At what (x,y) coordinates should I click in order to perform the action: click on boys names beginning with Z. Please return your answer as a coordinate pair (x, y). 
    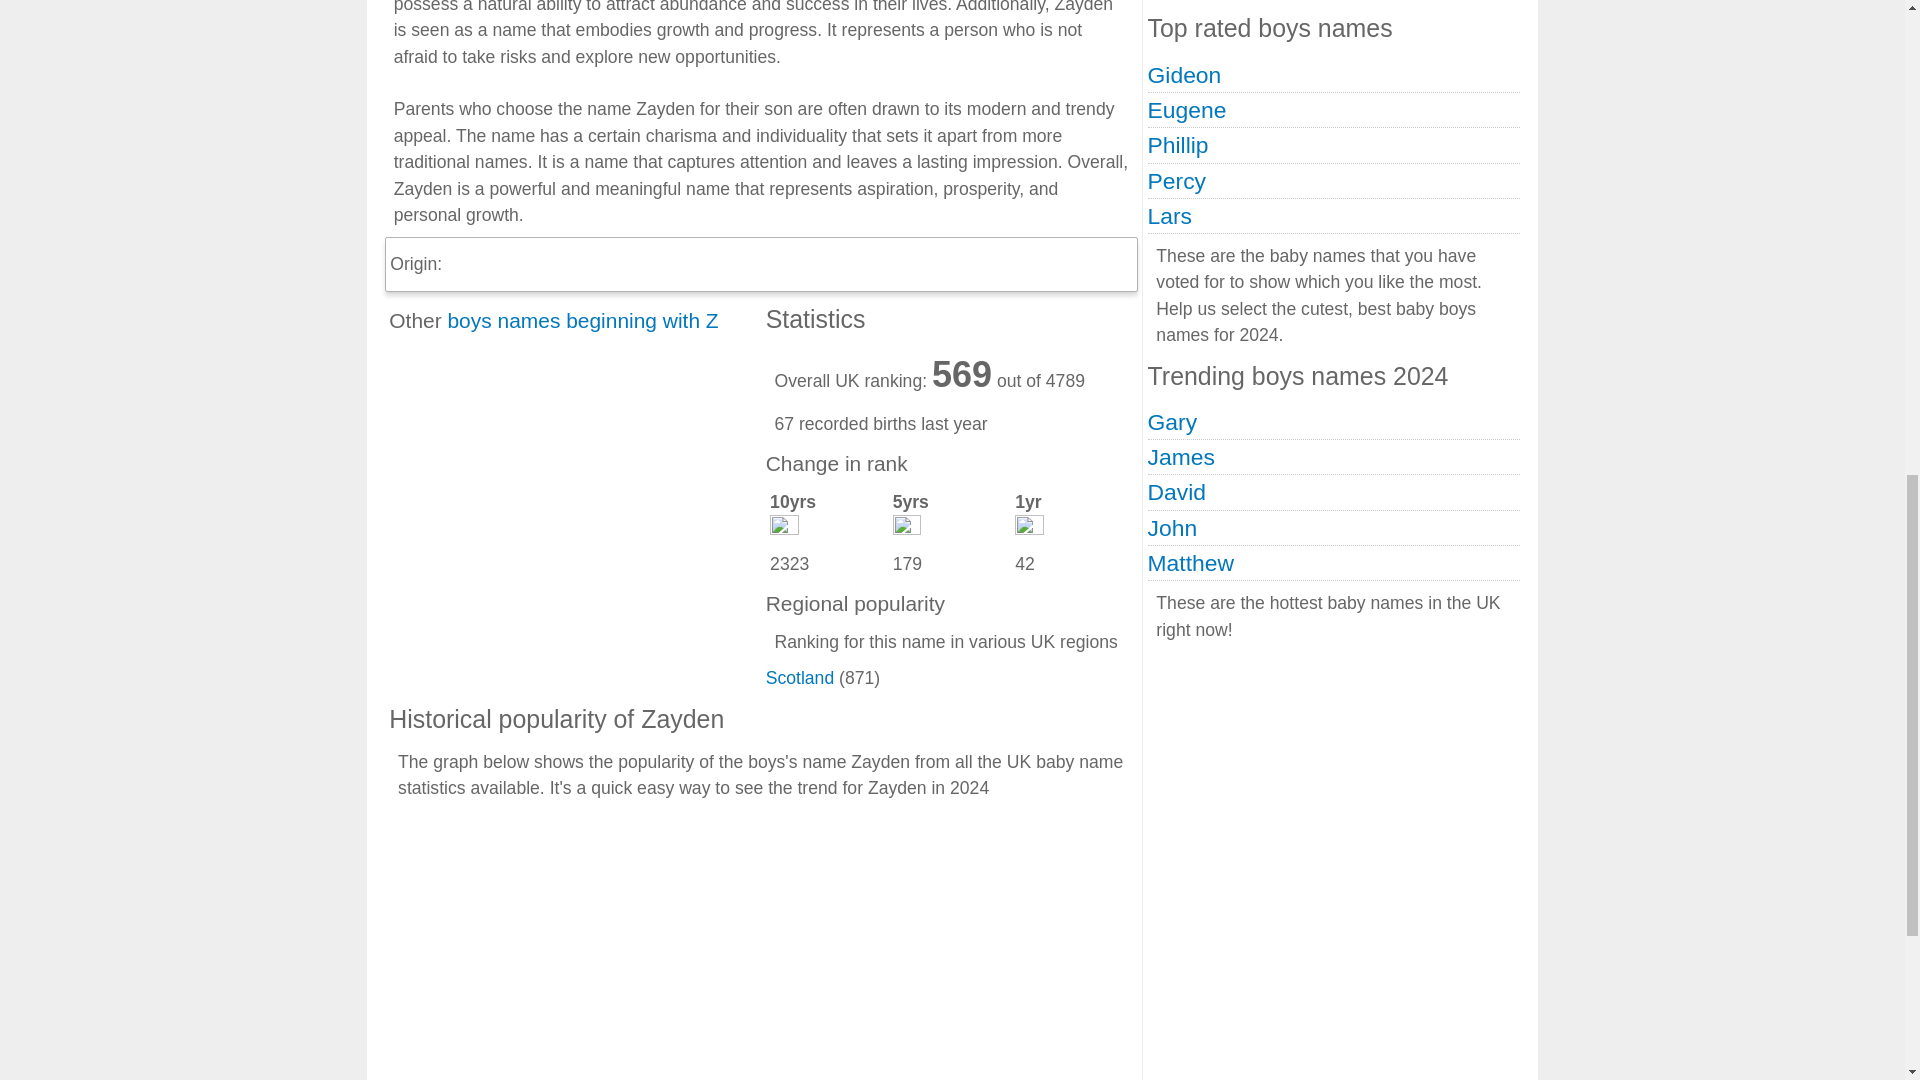
    Looking at the image, I should click on (582, 320).